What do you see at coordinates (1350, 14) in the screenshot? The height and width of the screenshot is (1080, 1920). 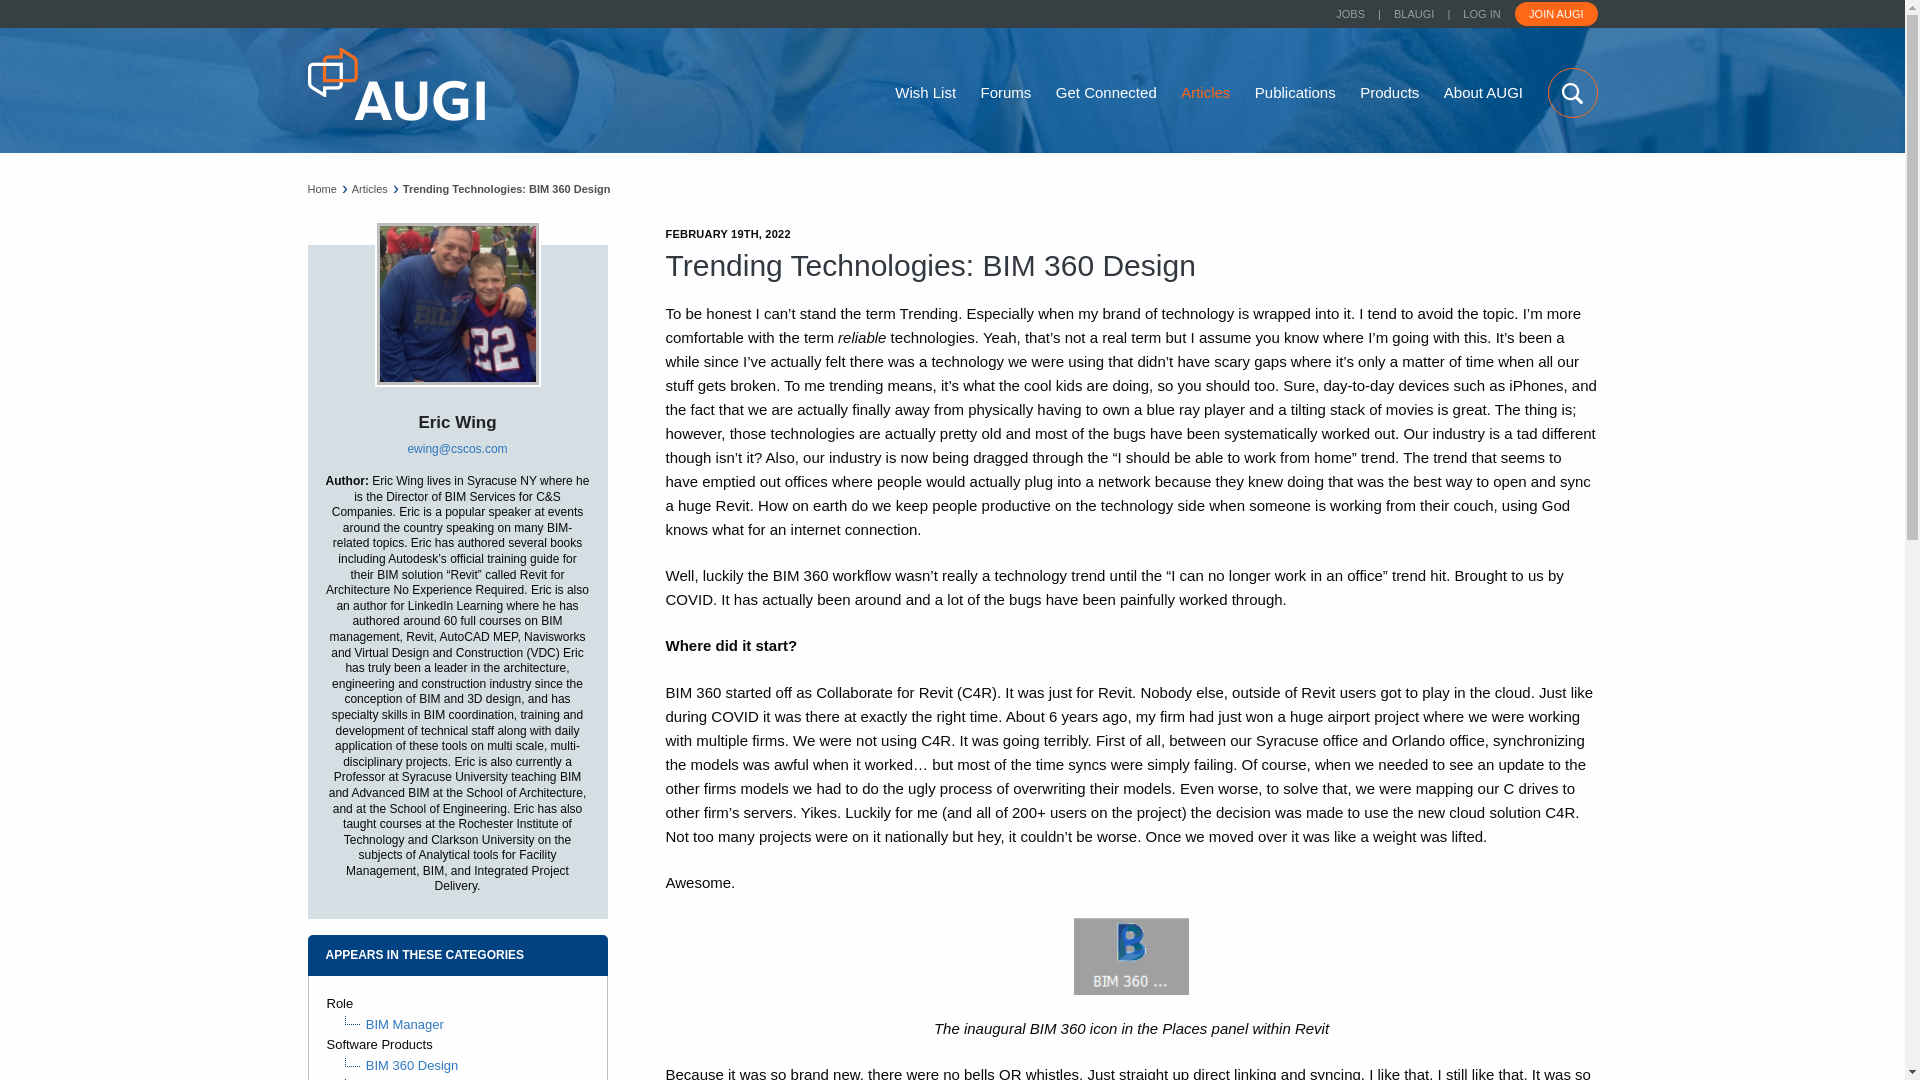 I see `JOBS` at bounding box center [1350, 14].